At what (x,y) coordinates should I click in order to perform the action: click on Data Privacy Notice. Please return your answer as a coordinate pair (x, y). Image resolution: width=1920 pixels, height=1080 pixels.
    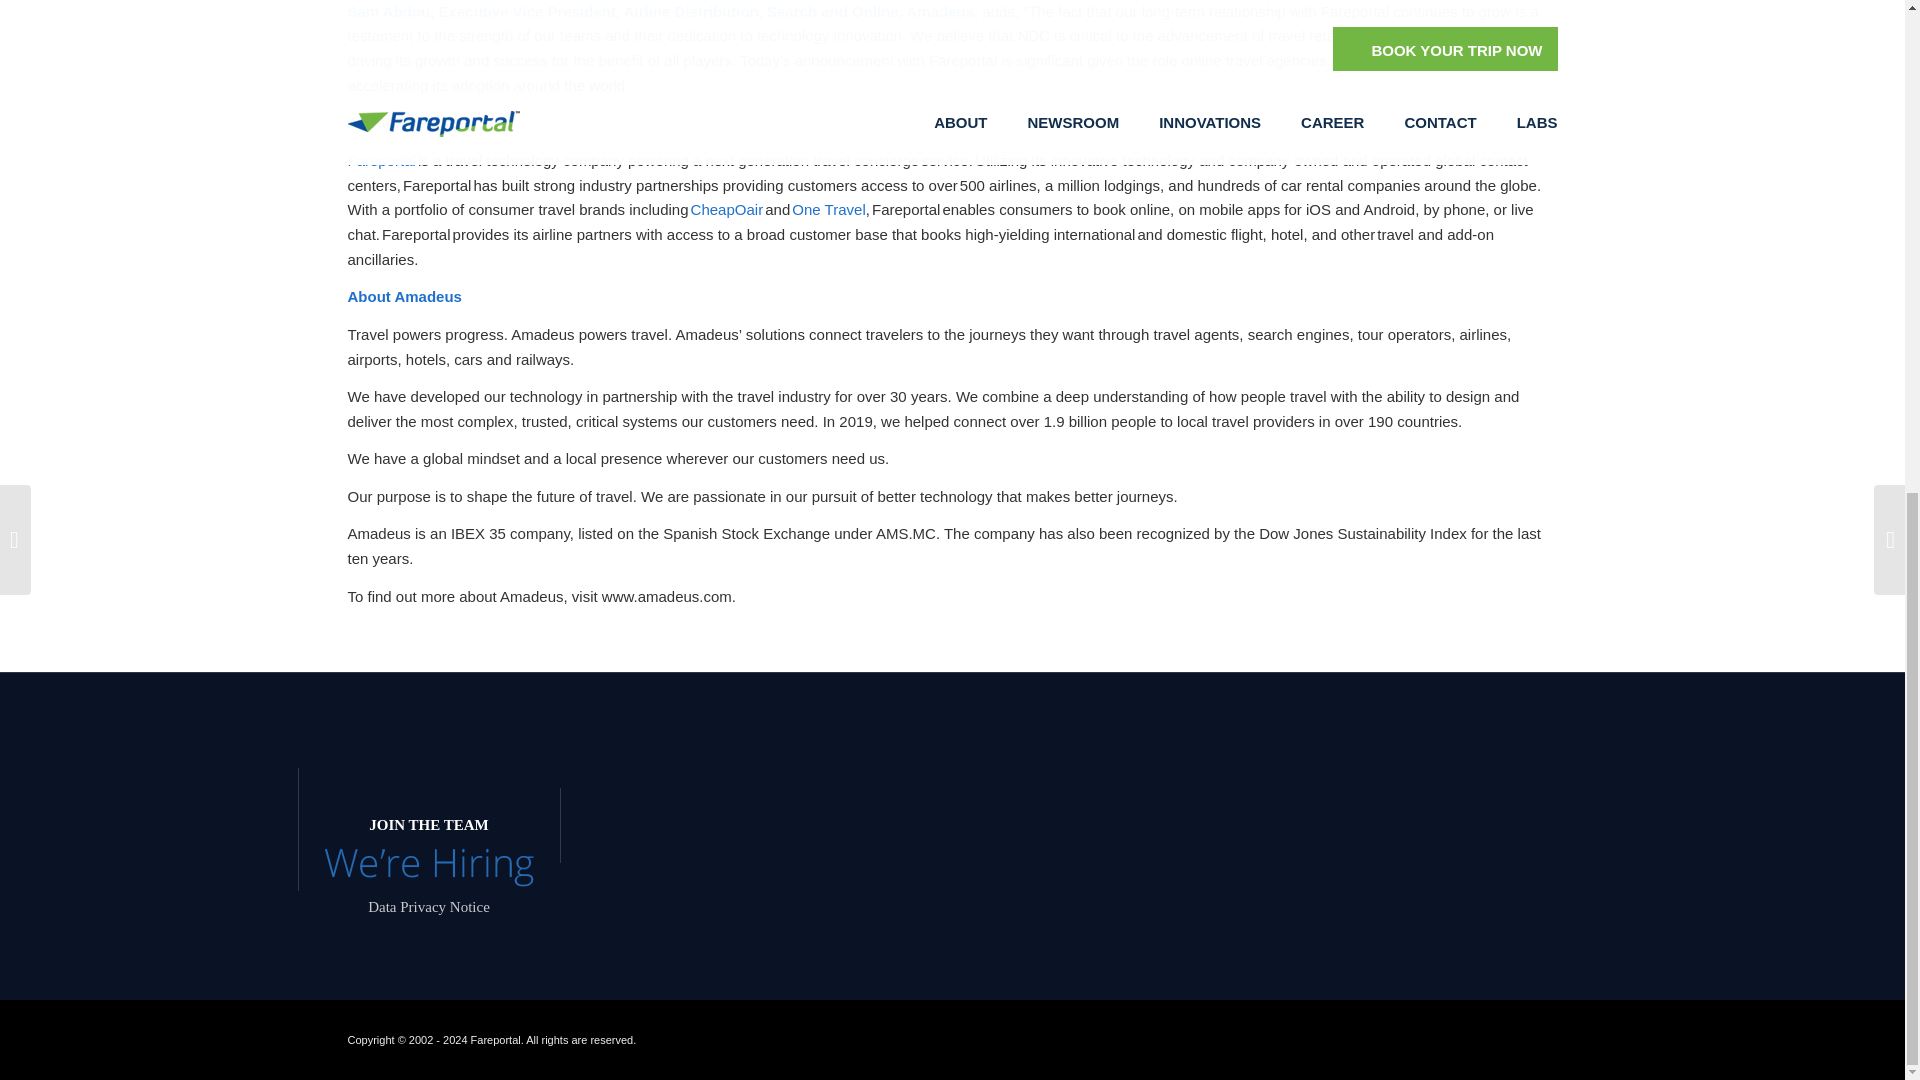
    Looking at the image, I should click on (428, 905).